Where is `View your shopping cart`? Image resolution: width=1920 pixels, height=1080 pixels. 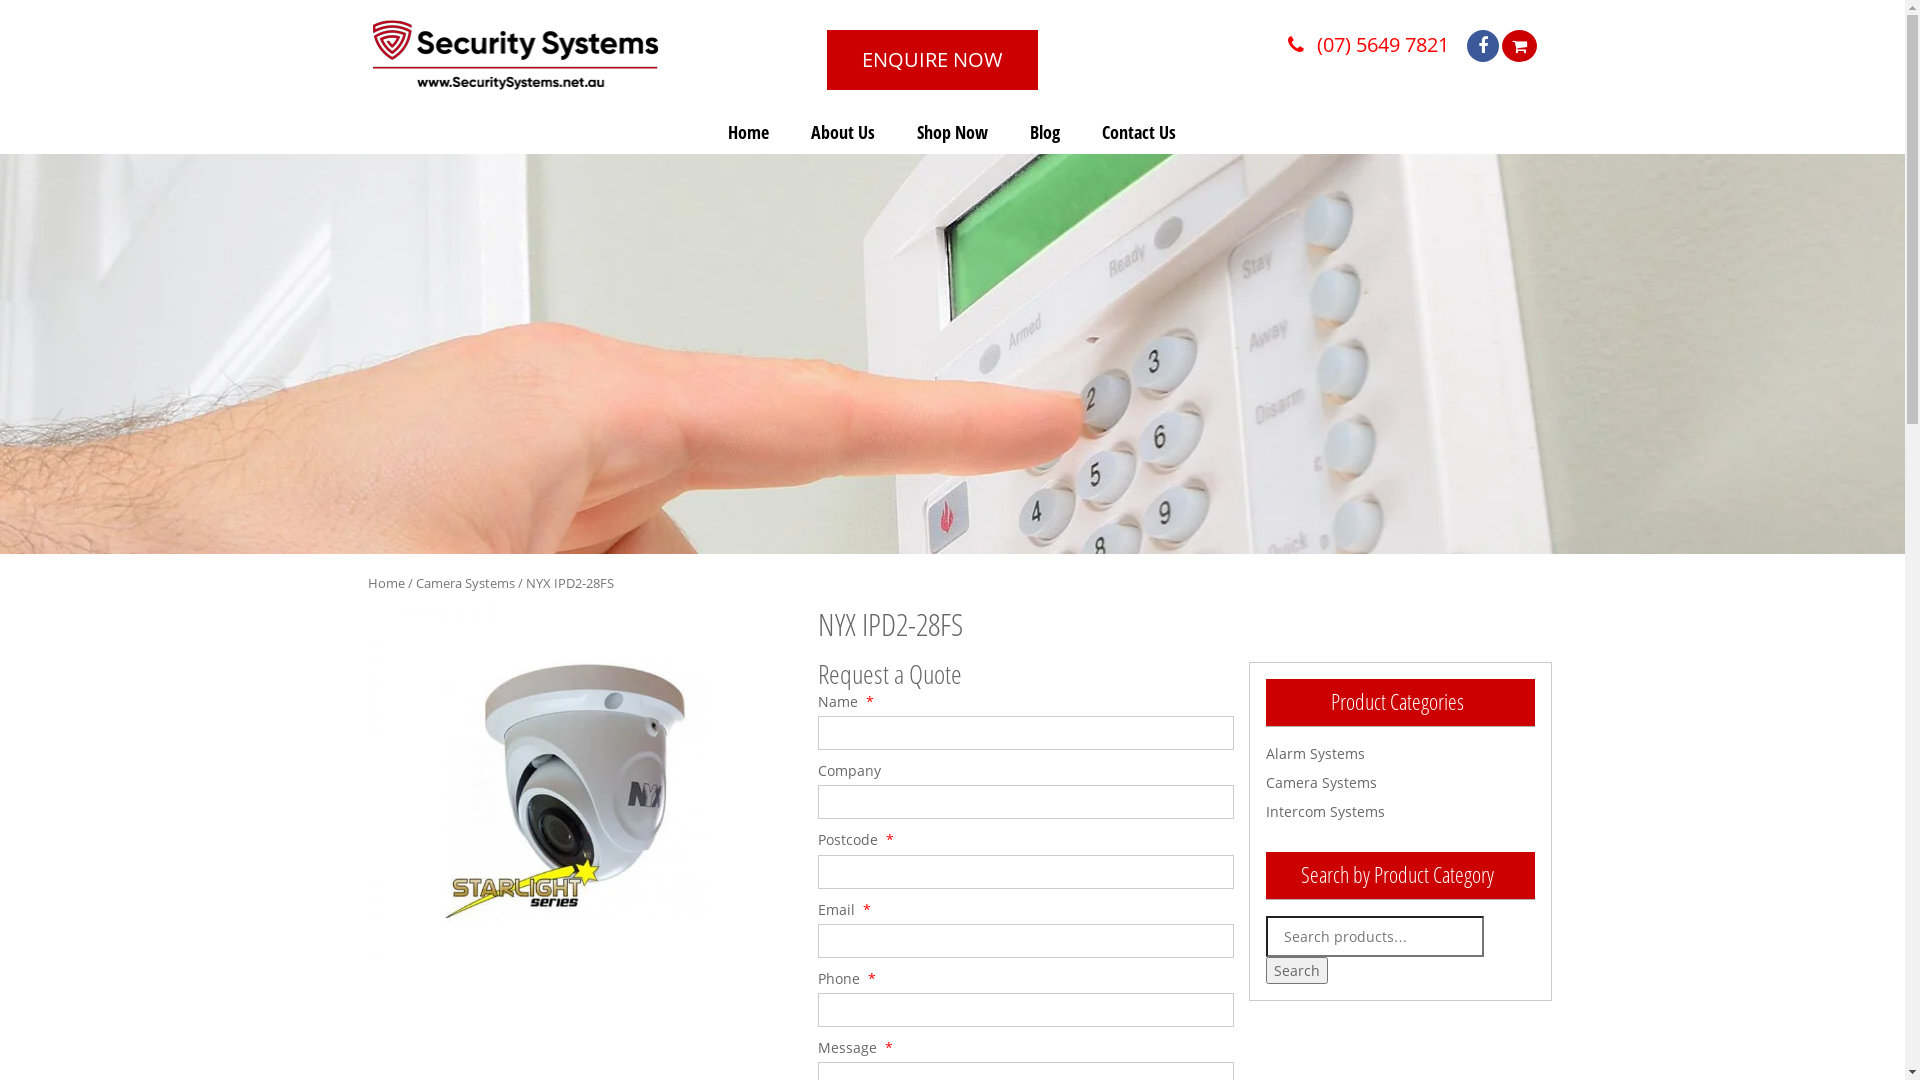 View your shopping cart is located at coordinates (1520, 46).